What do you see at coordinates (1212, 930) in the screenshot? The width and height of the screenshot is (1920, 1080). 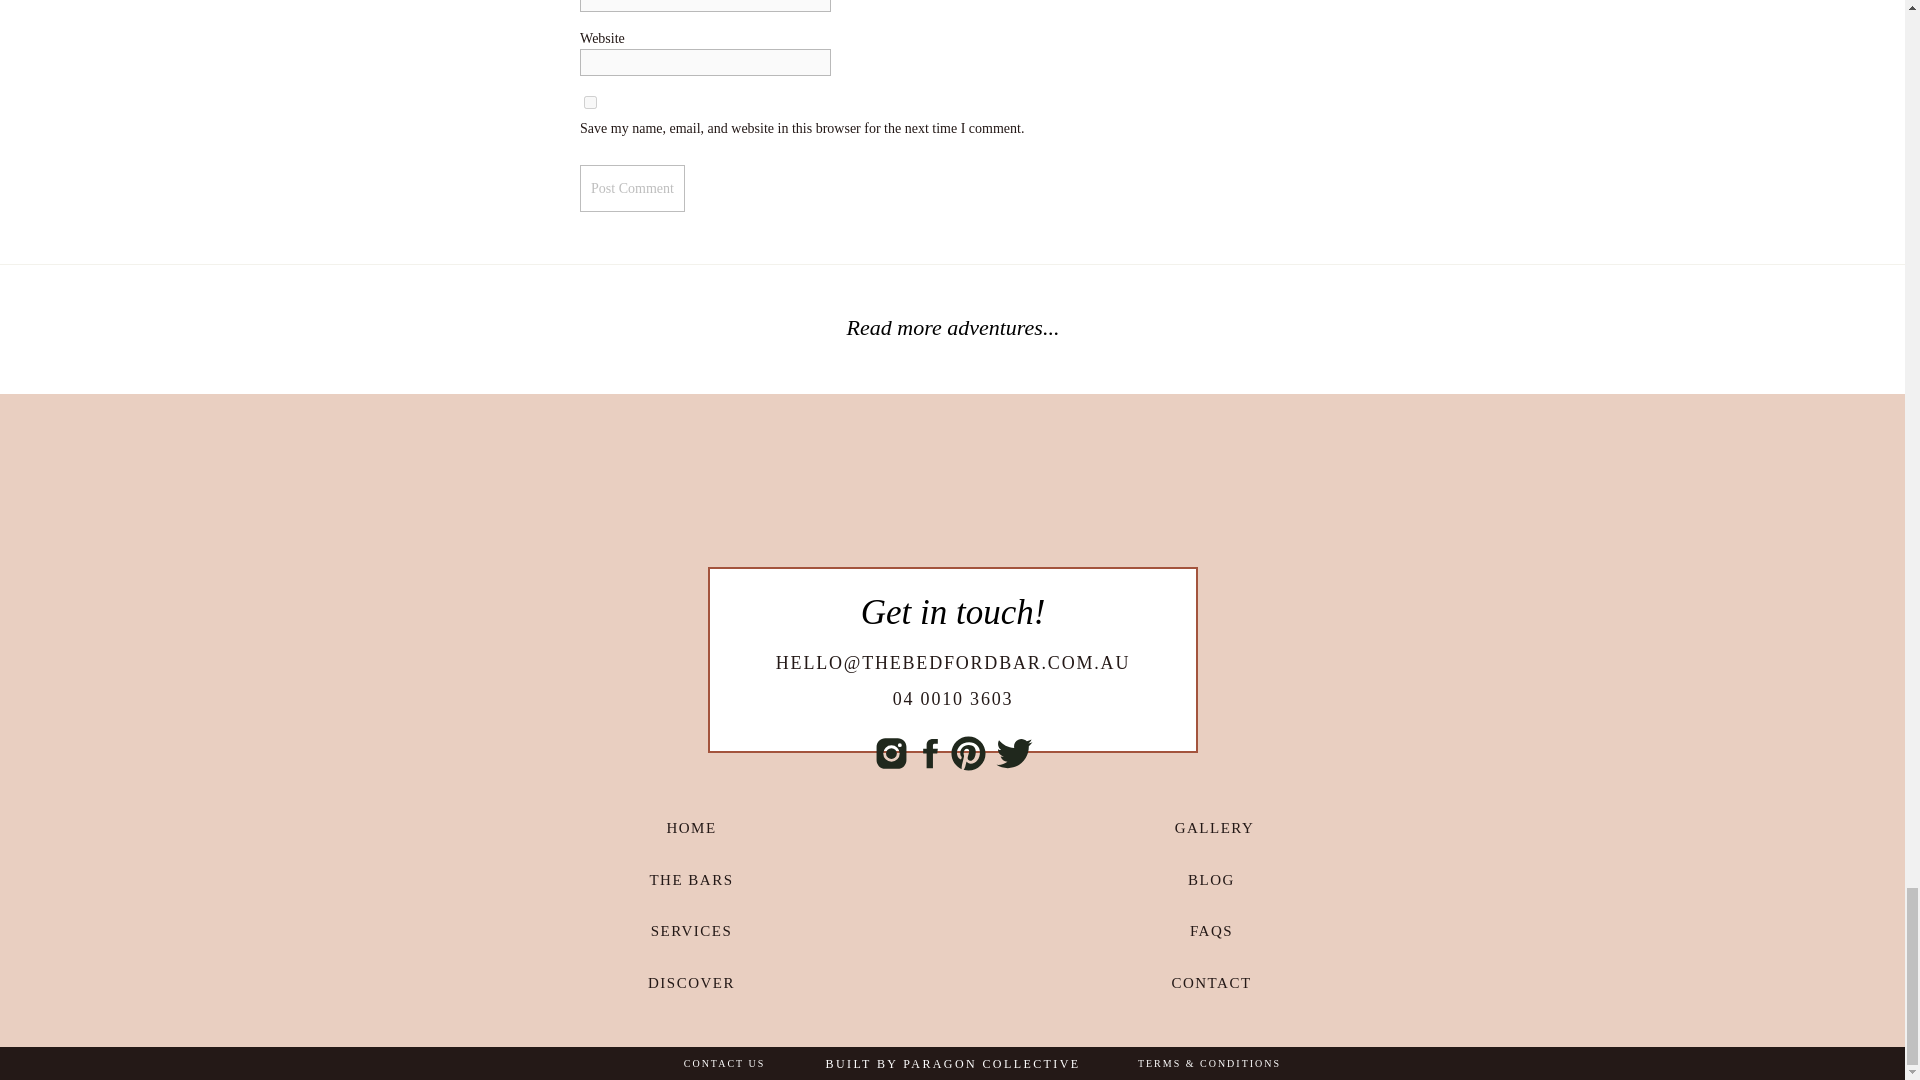 I see `FAQS` at bounding box center [1212, 930].